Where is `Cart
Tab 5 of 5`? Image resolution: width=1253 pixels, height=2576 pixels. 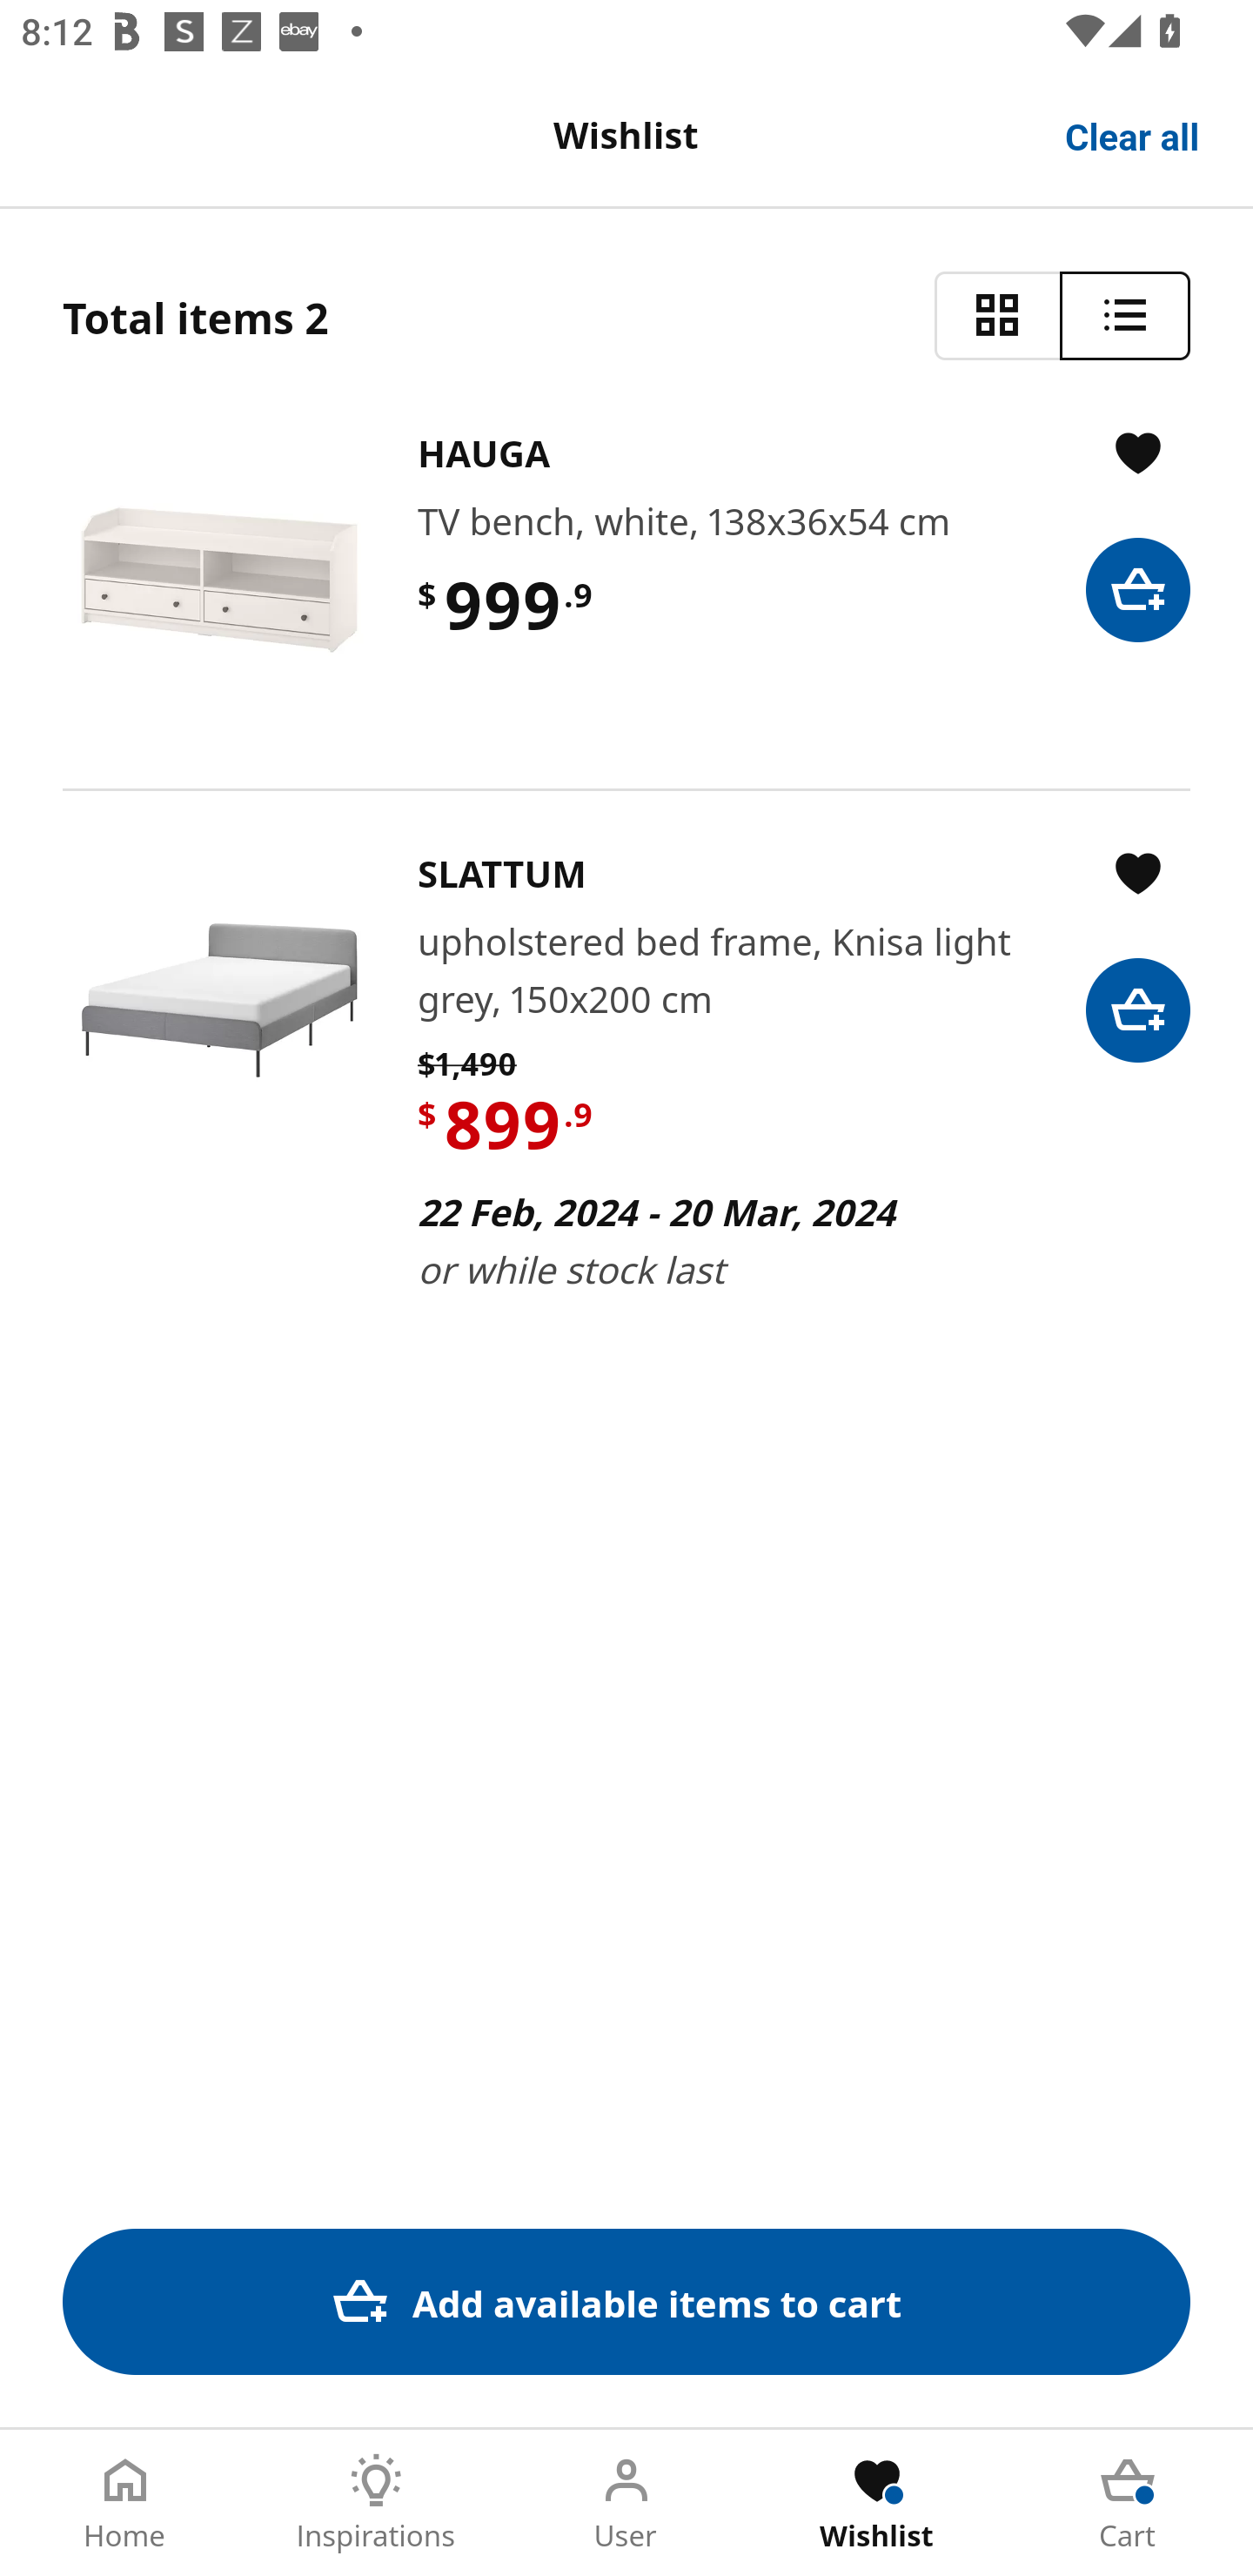
Cart
Tab 5 of 5 is located at coordinates (1128, 2503).